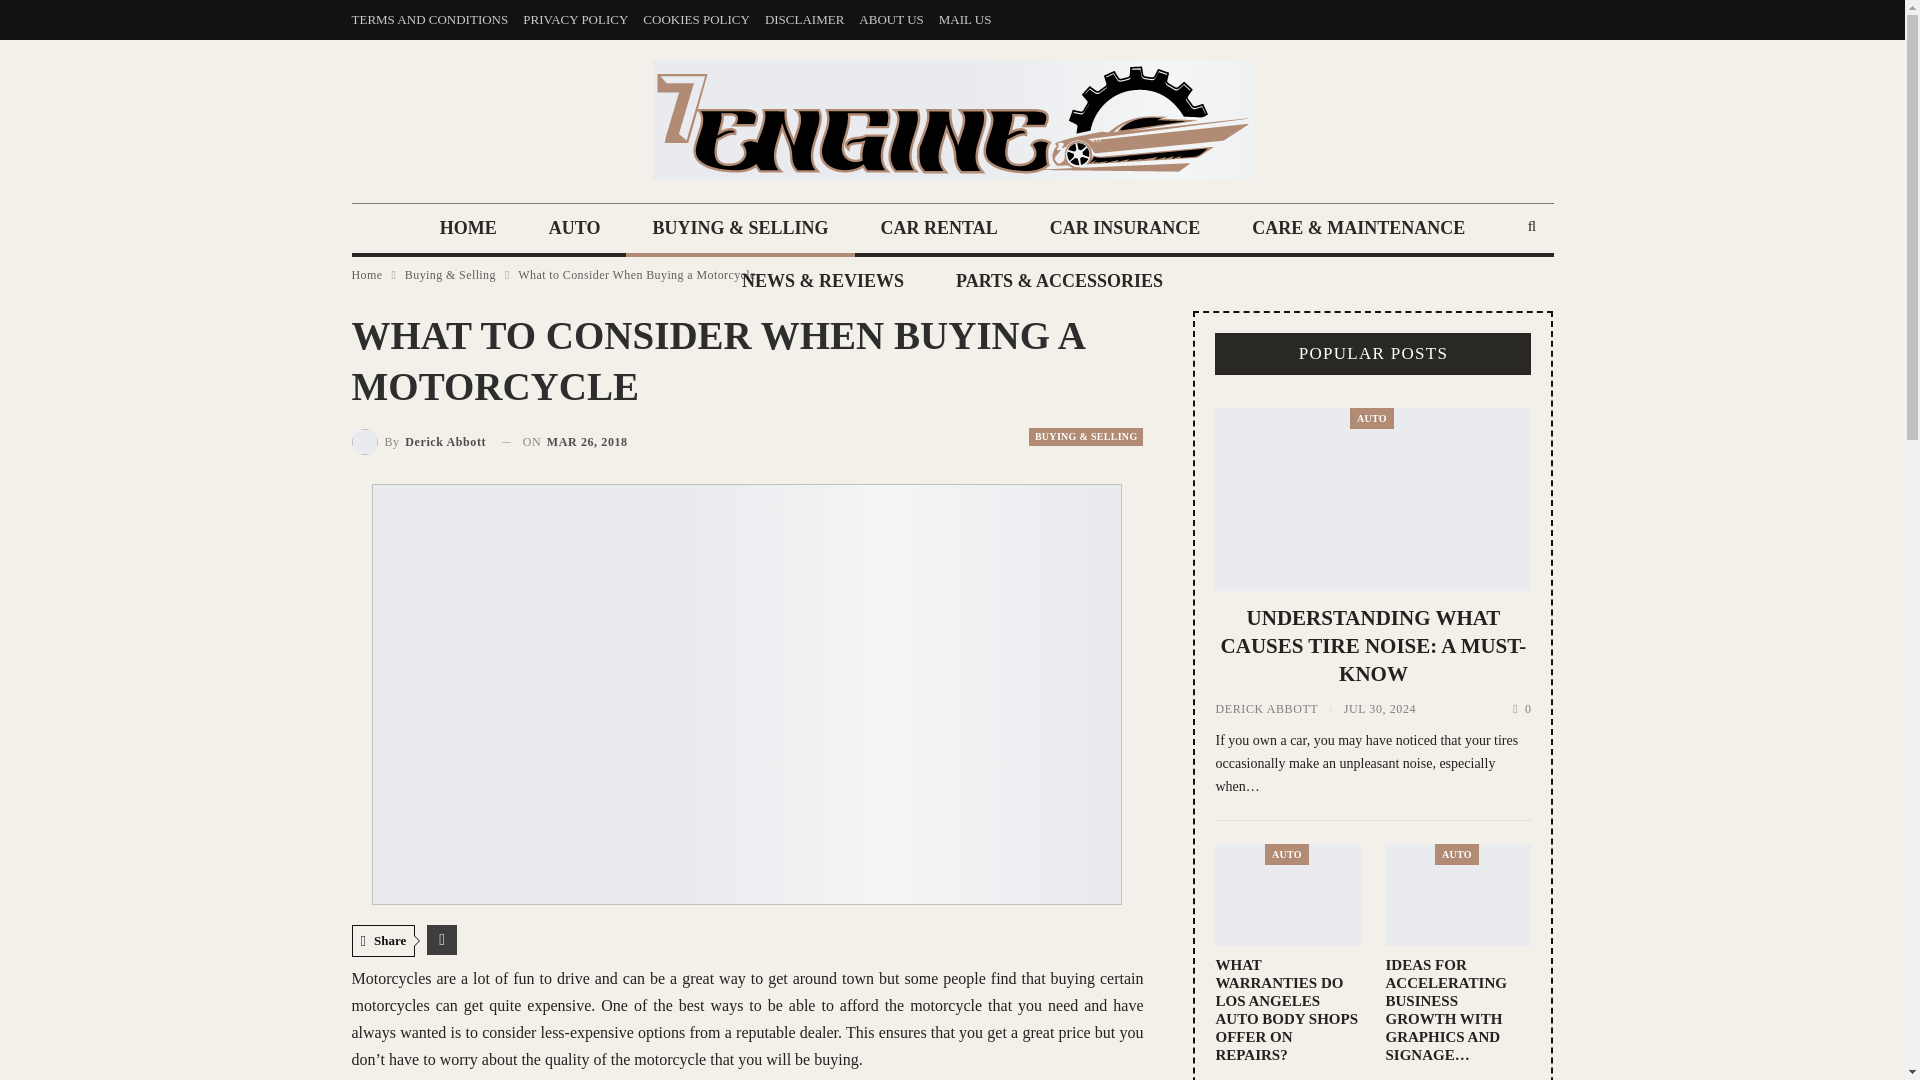 The image size is (1920, 1080). What do you see at coordinates (430, 19) in the screenshot?
I see `TERMS AND CONDITIONS` at bounding box center [430, 19].